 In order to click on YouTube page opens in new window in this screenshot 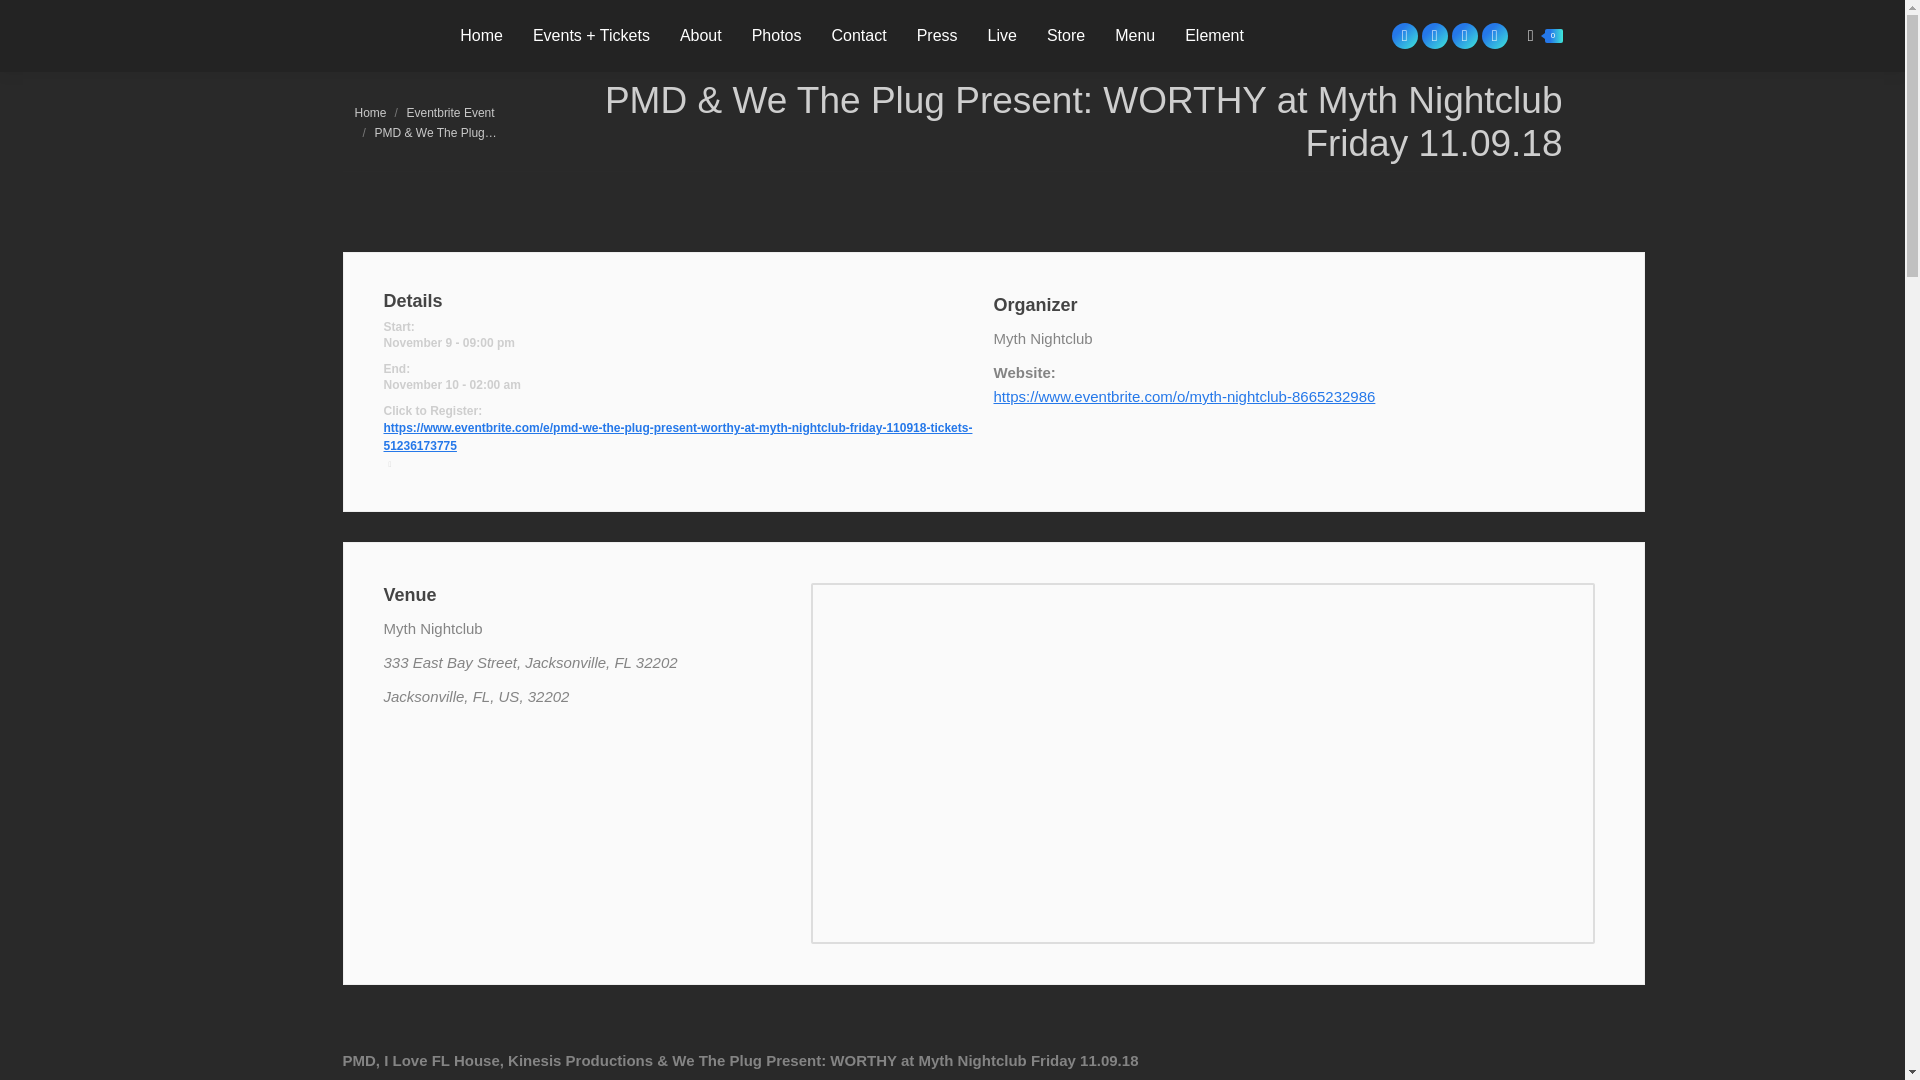, I will do `click(1494, 35)`.